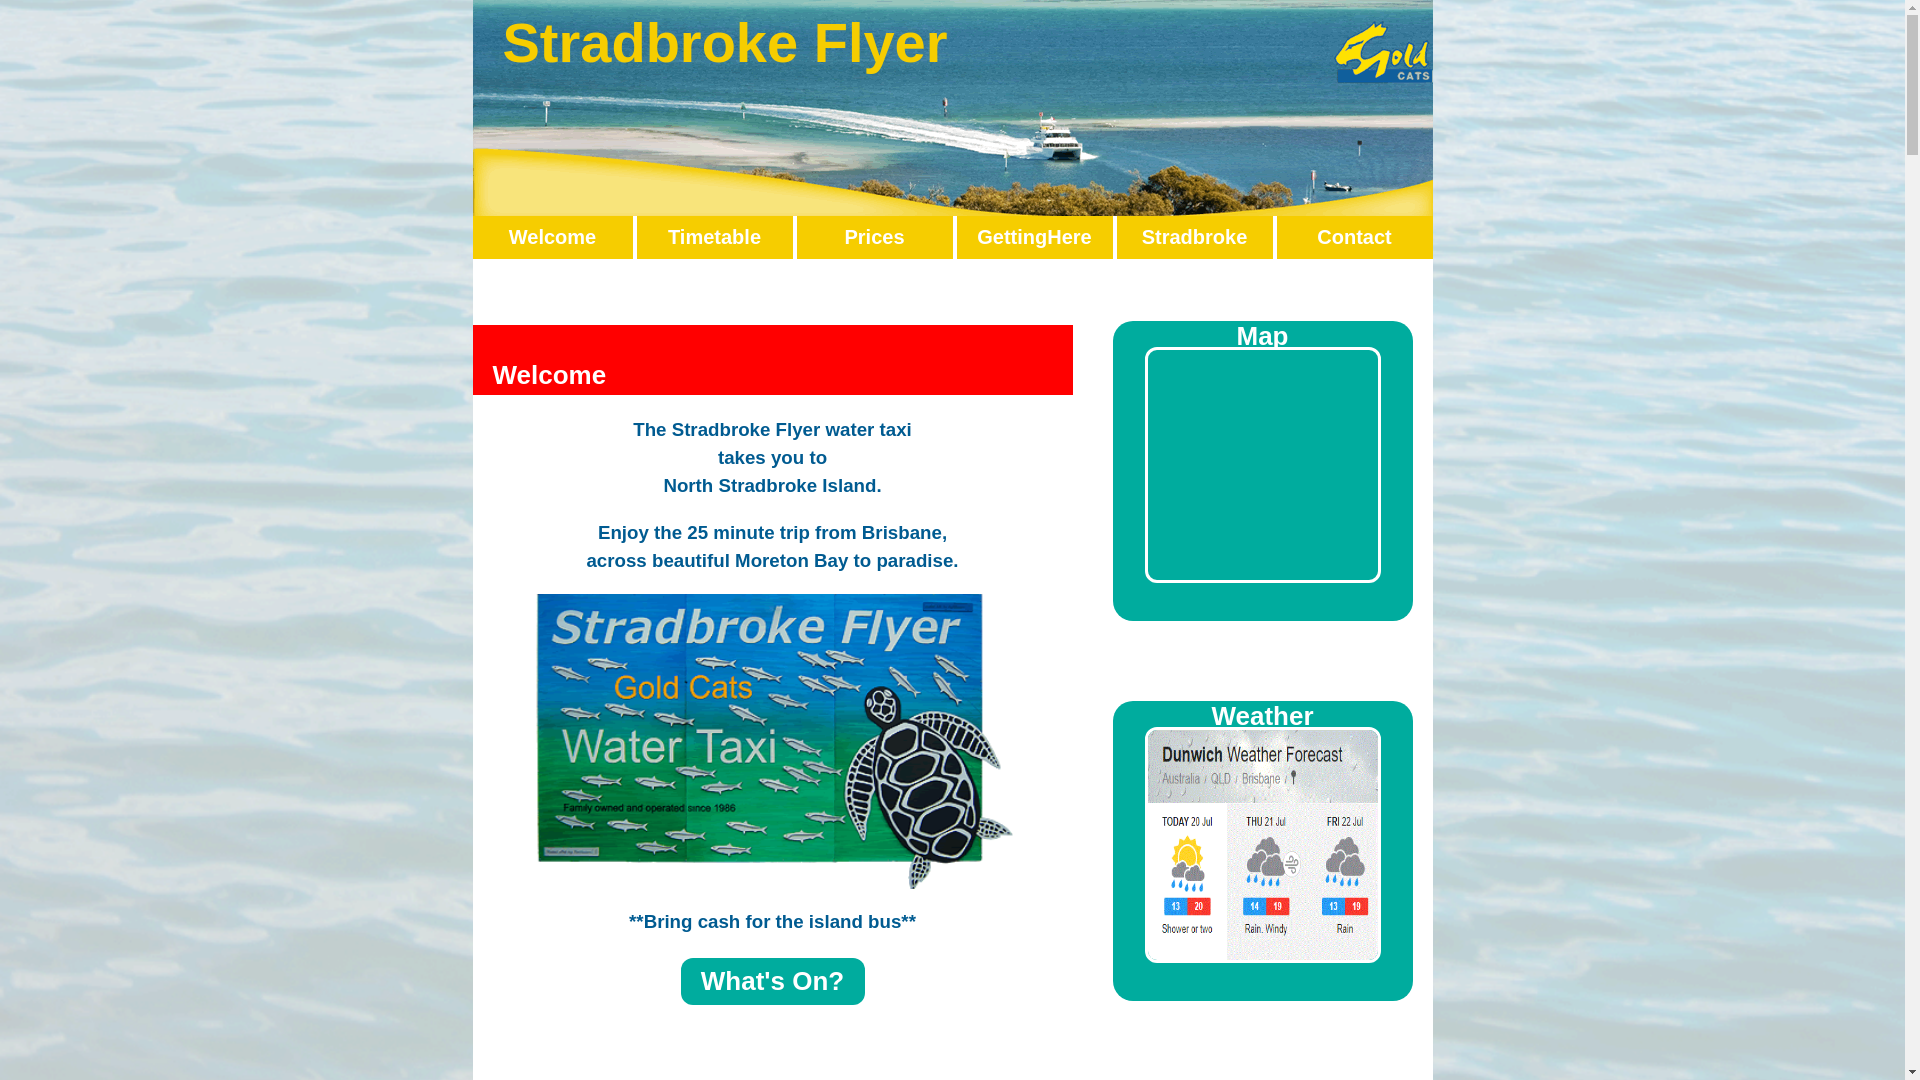  What do you see at coordinates (1195, 237) in the screenshot?
I see `Stradbroke` at bounding box center [1195, 237].